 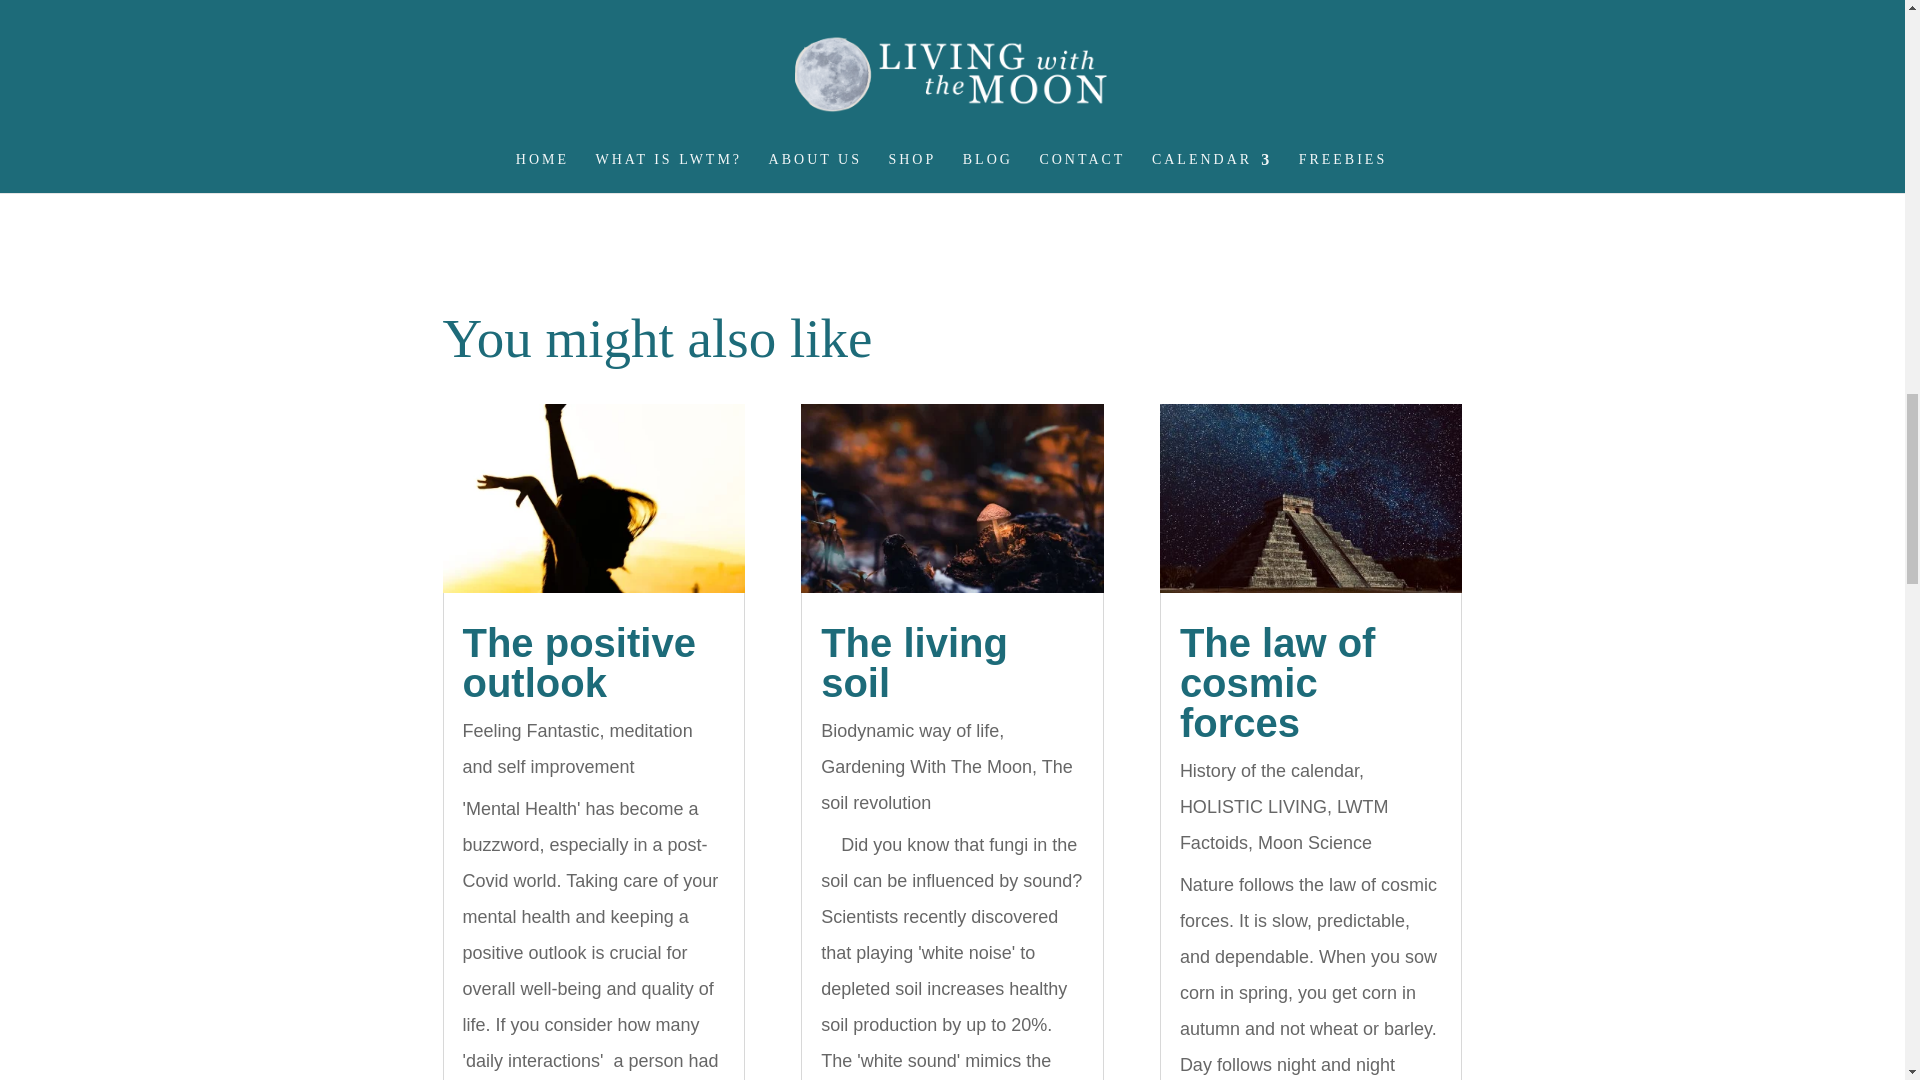 What do you see at coordinates (947, 785) in the screenshot?
I see `The soil revolution` at bounding box center [947, 785].